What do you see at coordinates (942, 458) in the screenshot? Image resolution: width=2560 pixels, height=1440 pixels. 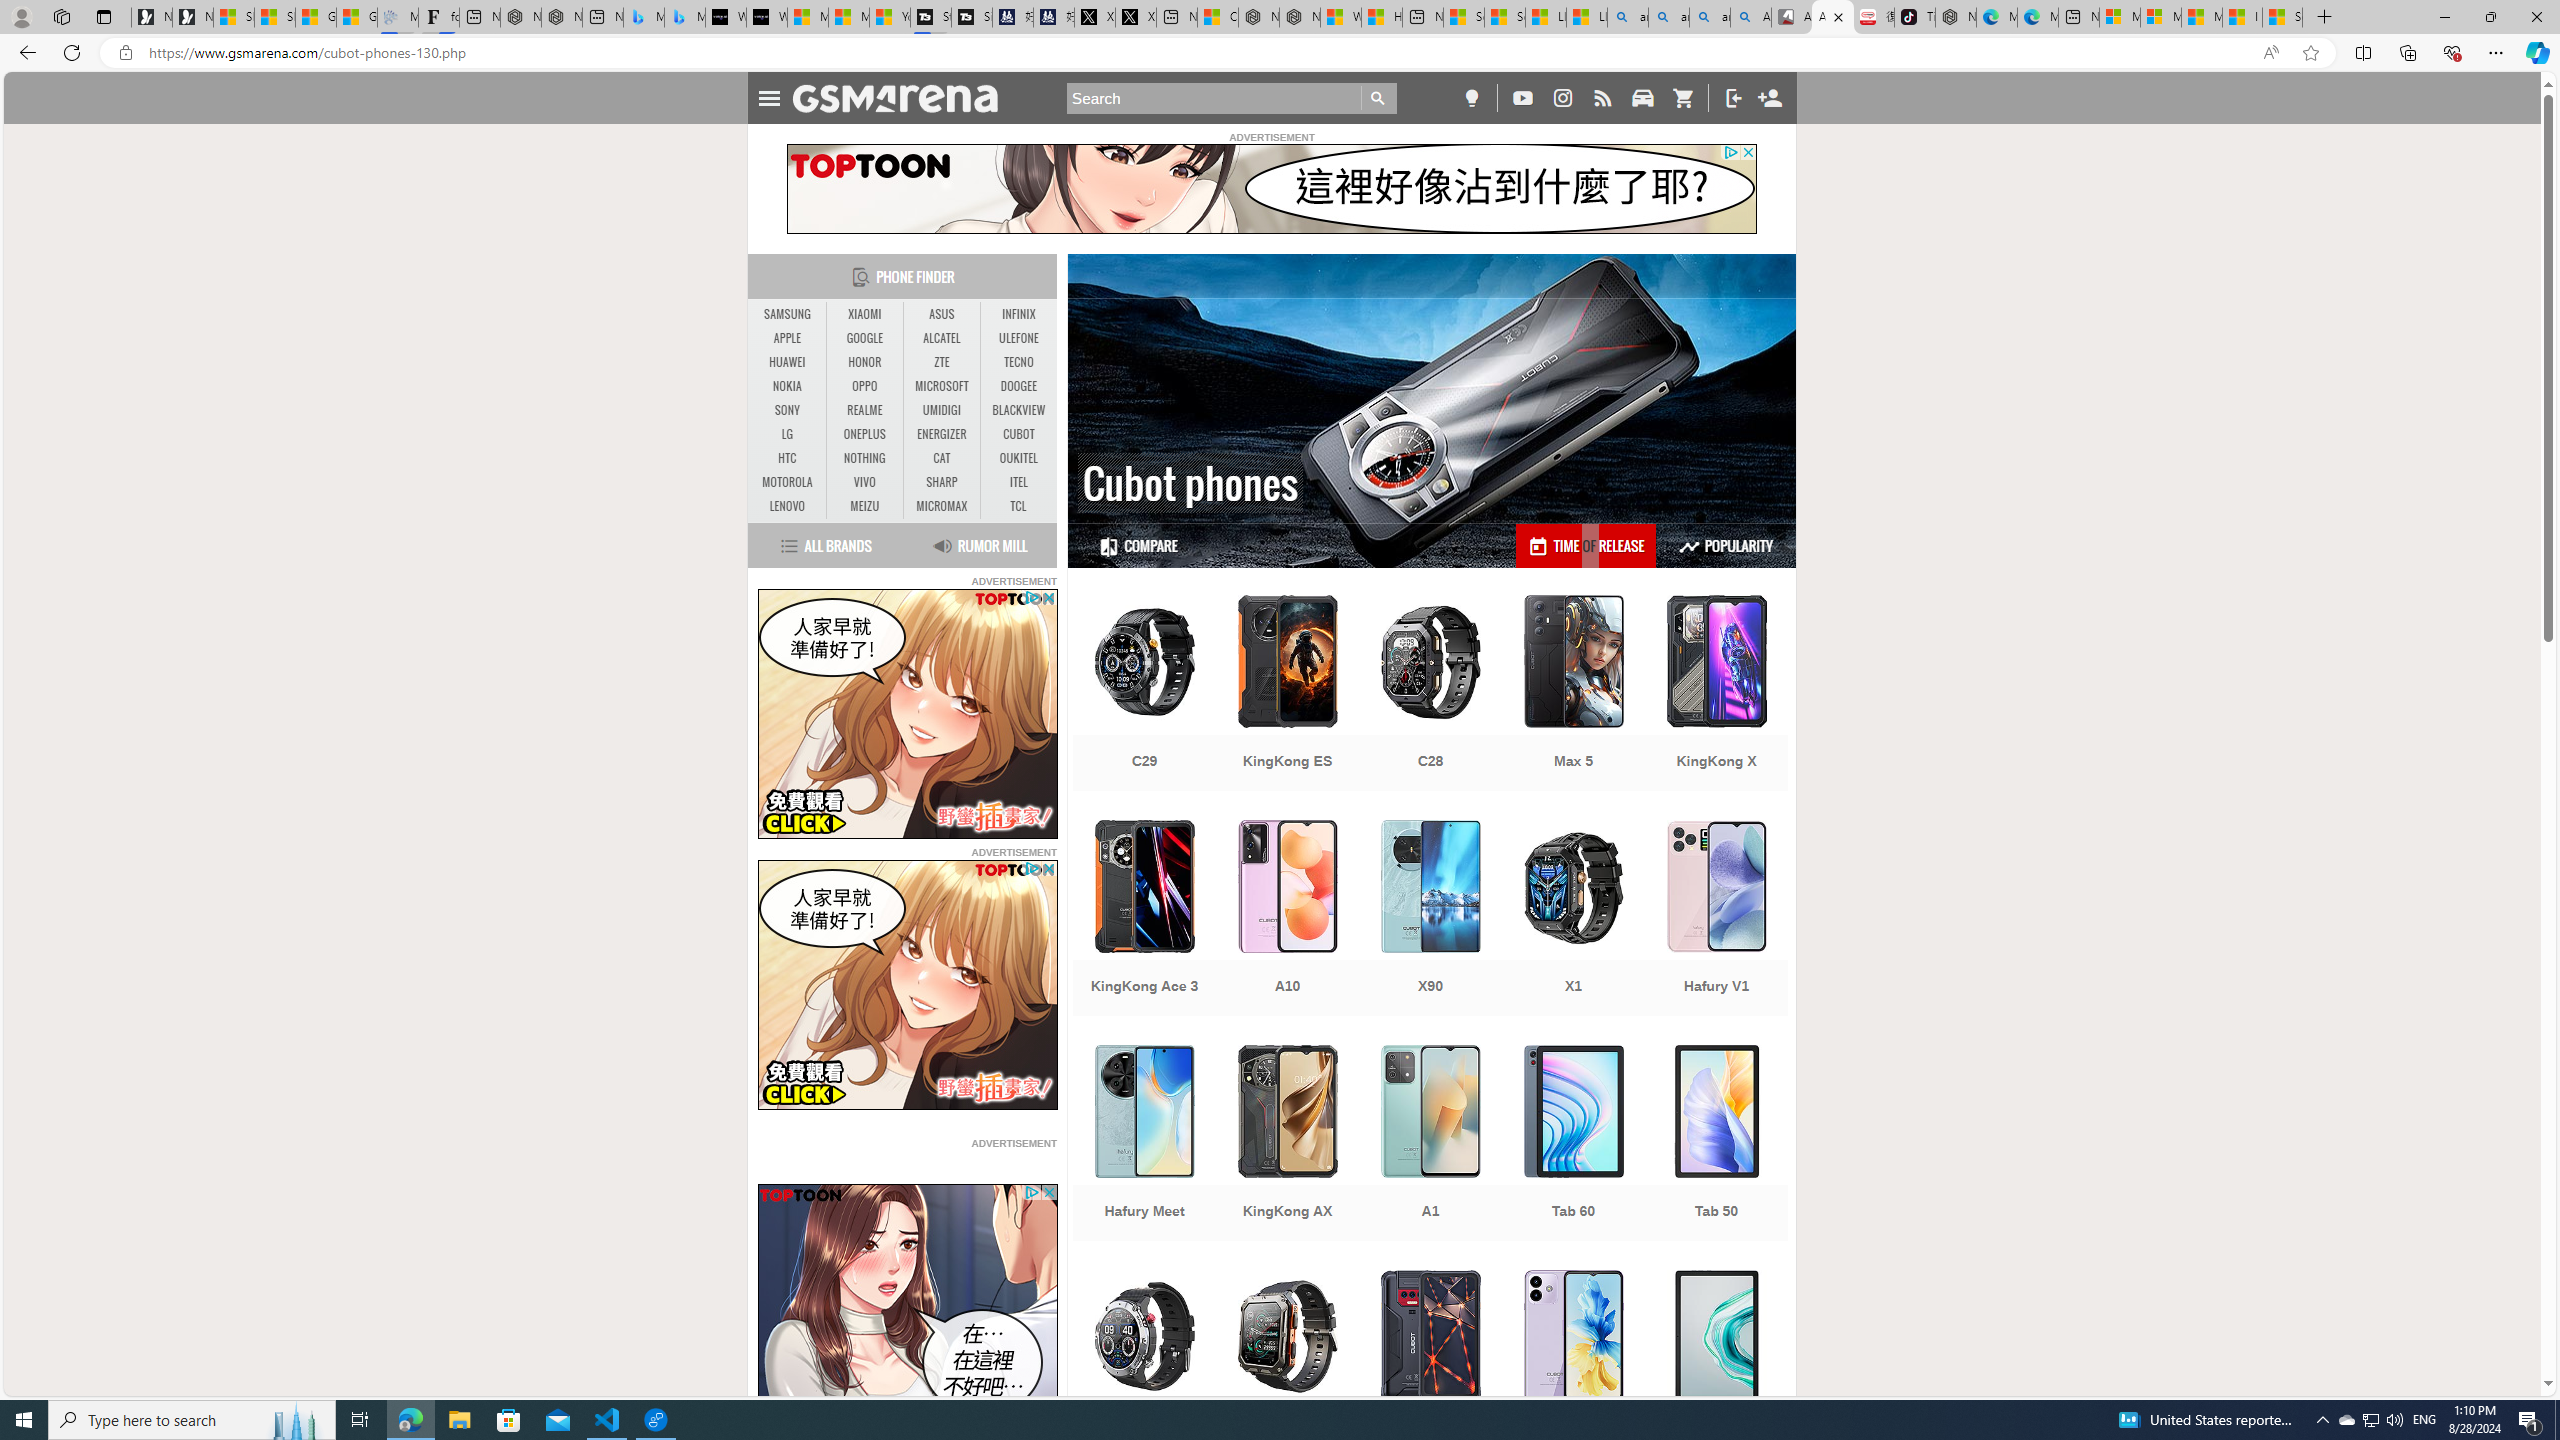 I see `CAT` at bounding box center [942, 458].